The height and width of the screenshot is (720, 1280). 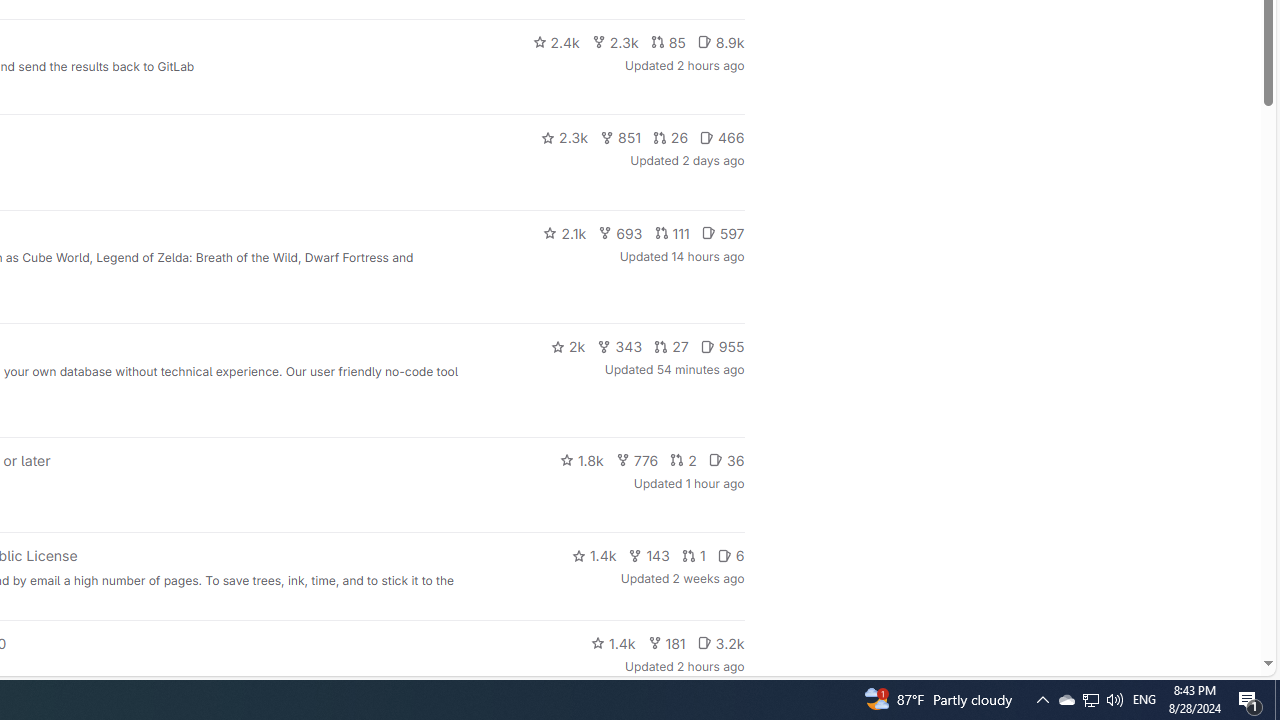 What do you see at coordinates (722, 346) in the screenshot?
I see `955` at bounding box center [722, 346].